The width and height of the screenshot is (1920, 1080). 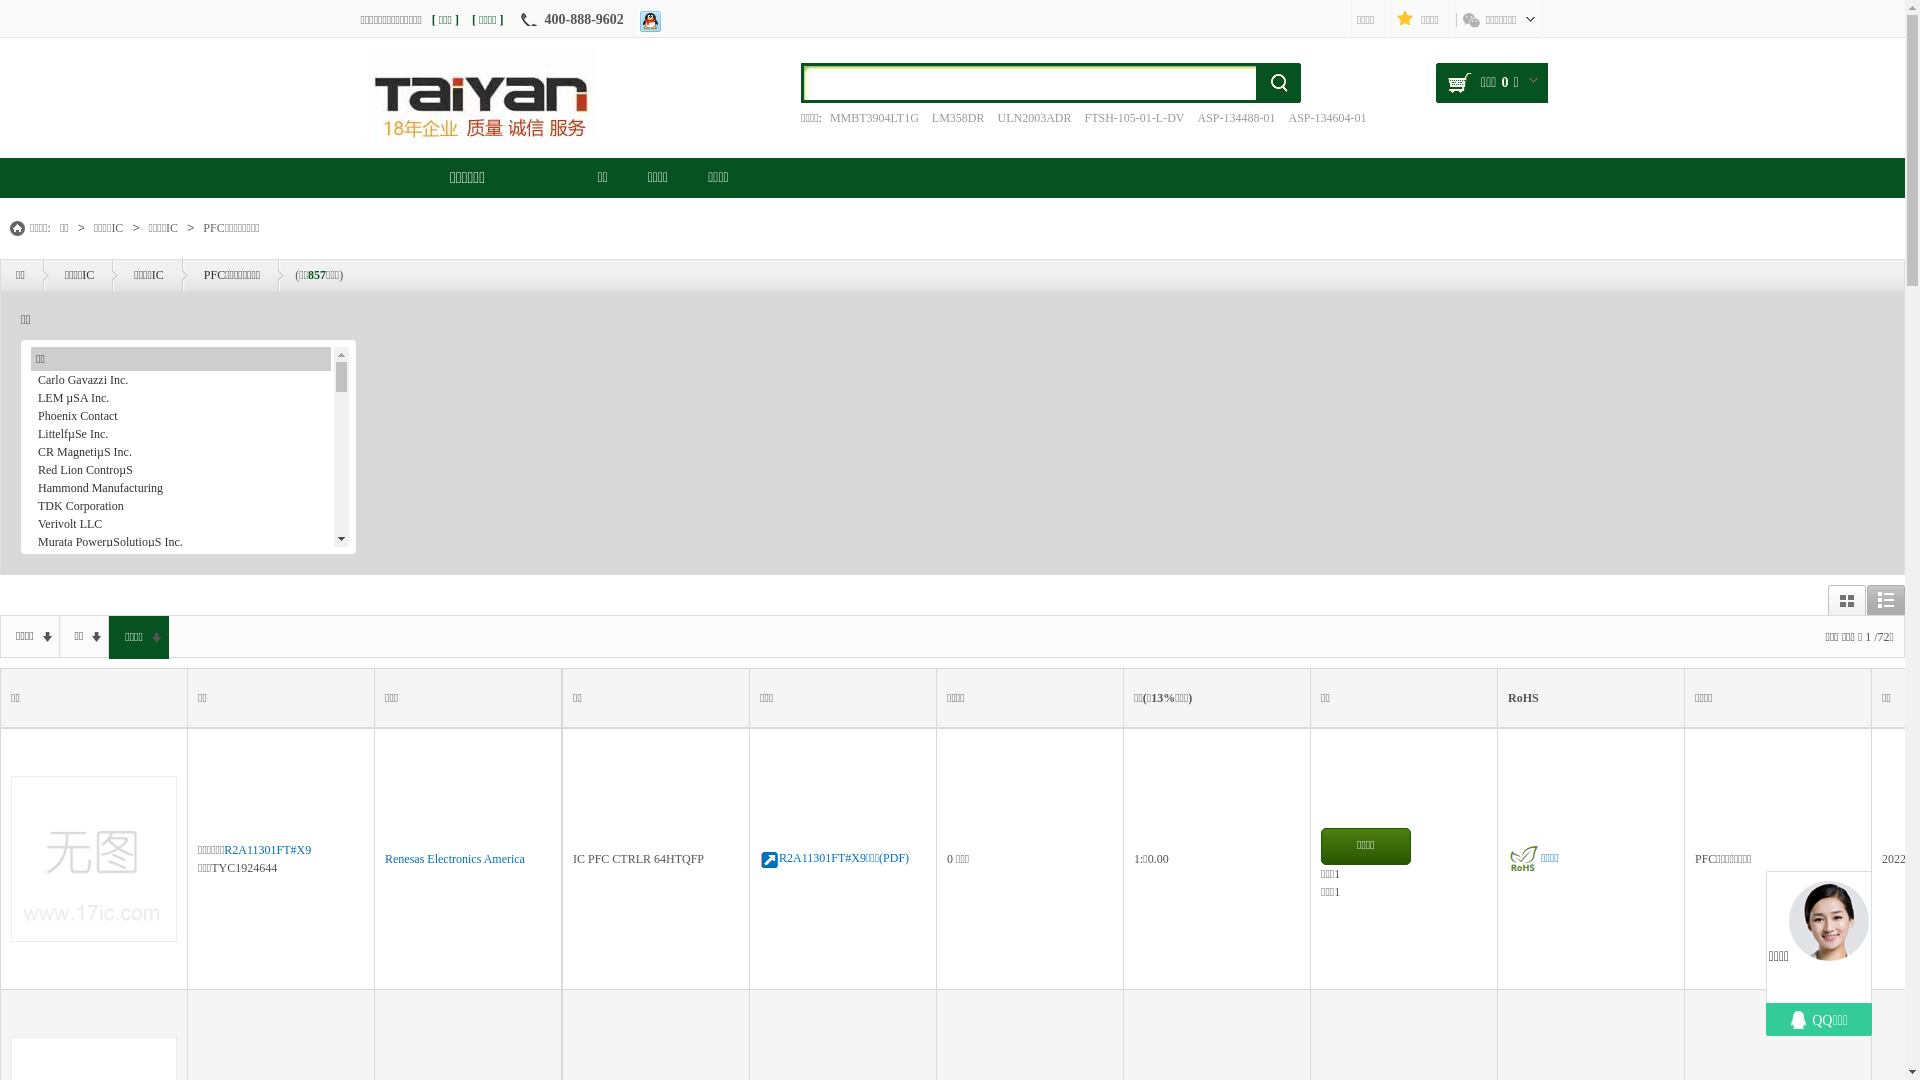 What do you see at coordinates (181, 1028) in the screenshot?
I see `Bourns Inc.` at bounding box center [181, 1028].